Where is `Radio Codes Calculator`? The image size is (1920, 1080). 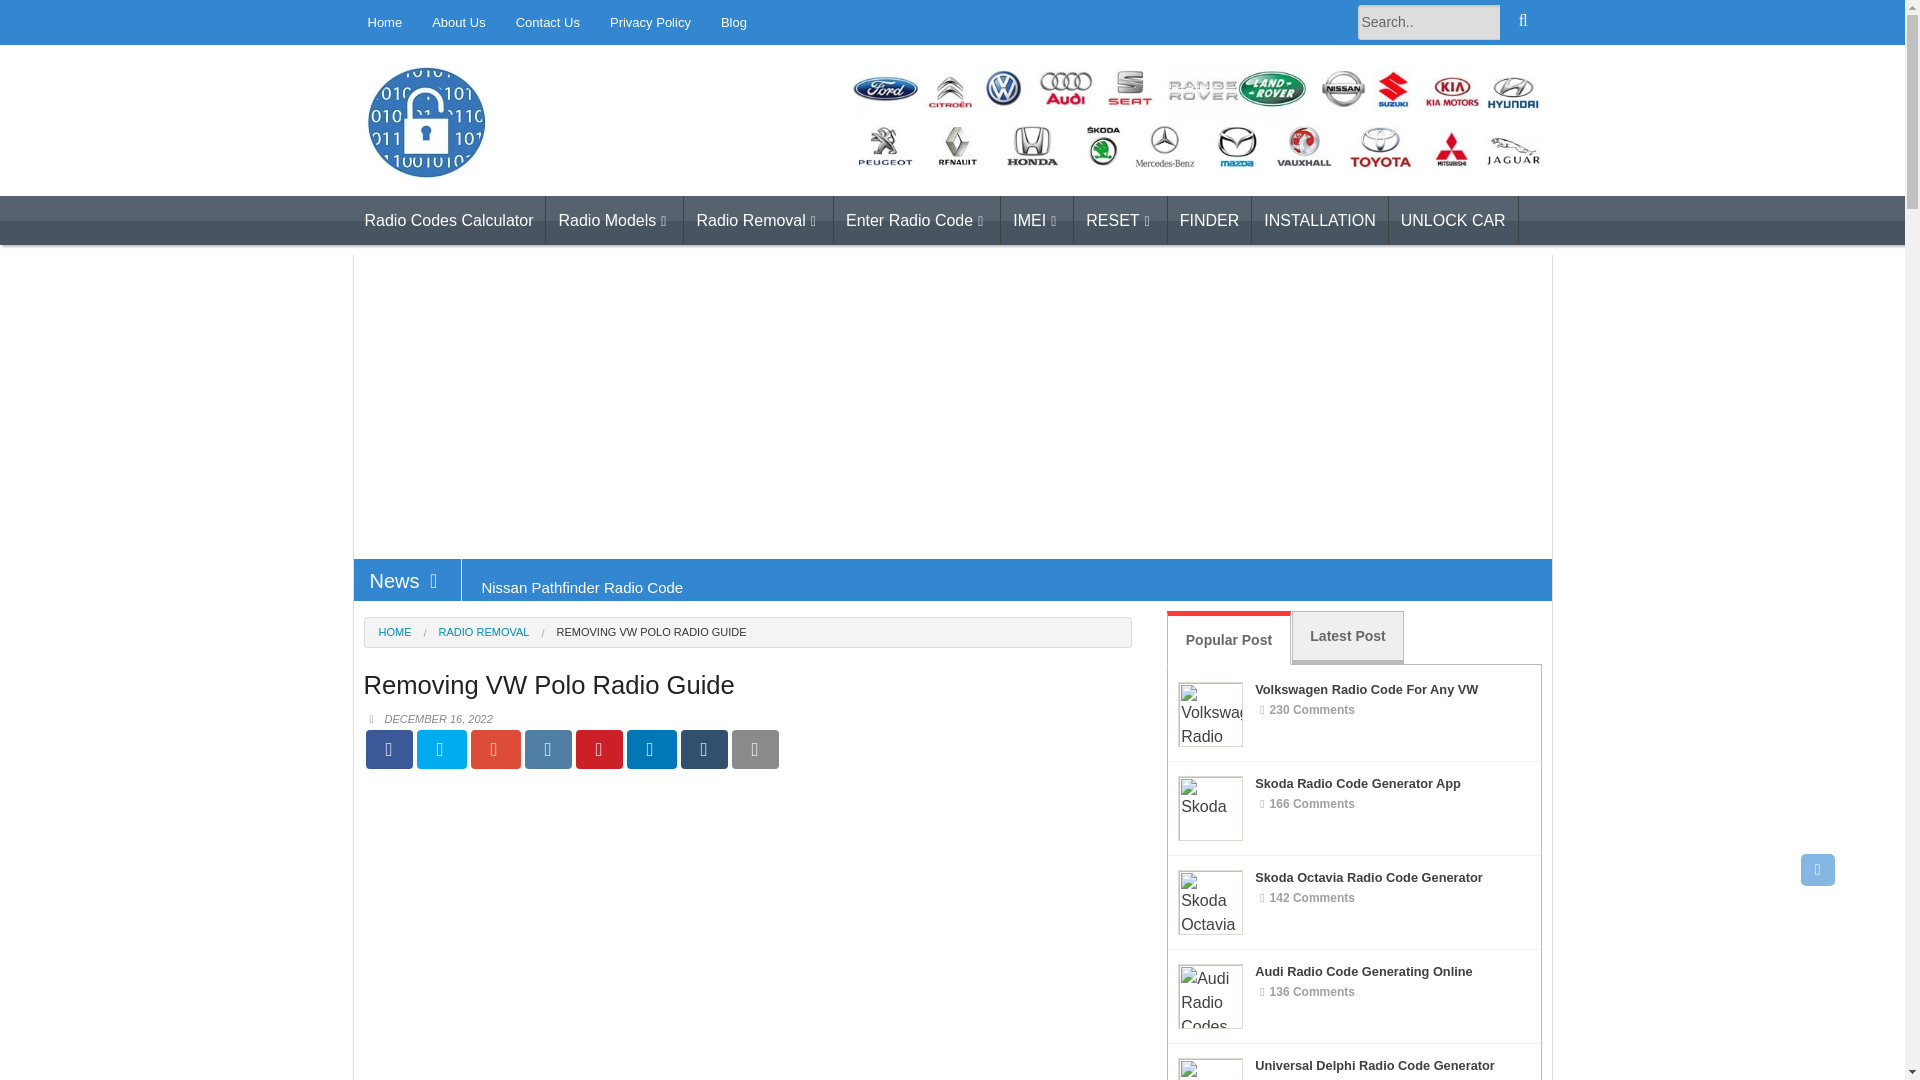
Radio Codes Calculator is located at coordinates (520, 204).